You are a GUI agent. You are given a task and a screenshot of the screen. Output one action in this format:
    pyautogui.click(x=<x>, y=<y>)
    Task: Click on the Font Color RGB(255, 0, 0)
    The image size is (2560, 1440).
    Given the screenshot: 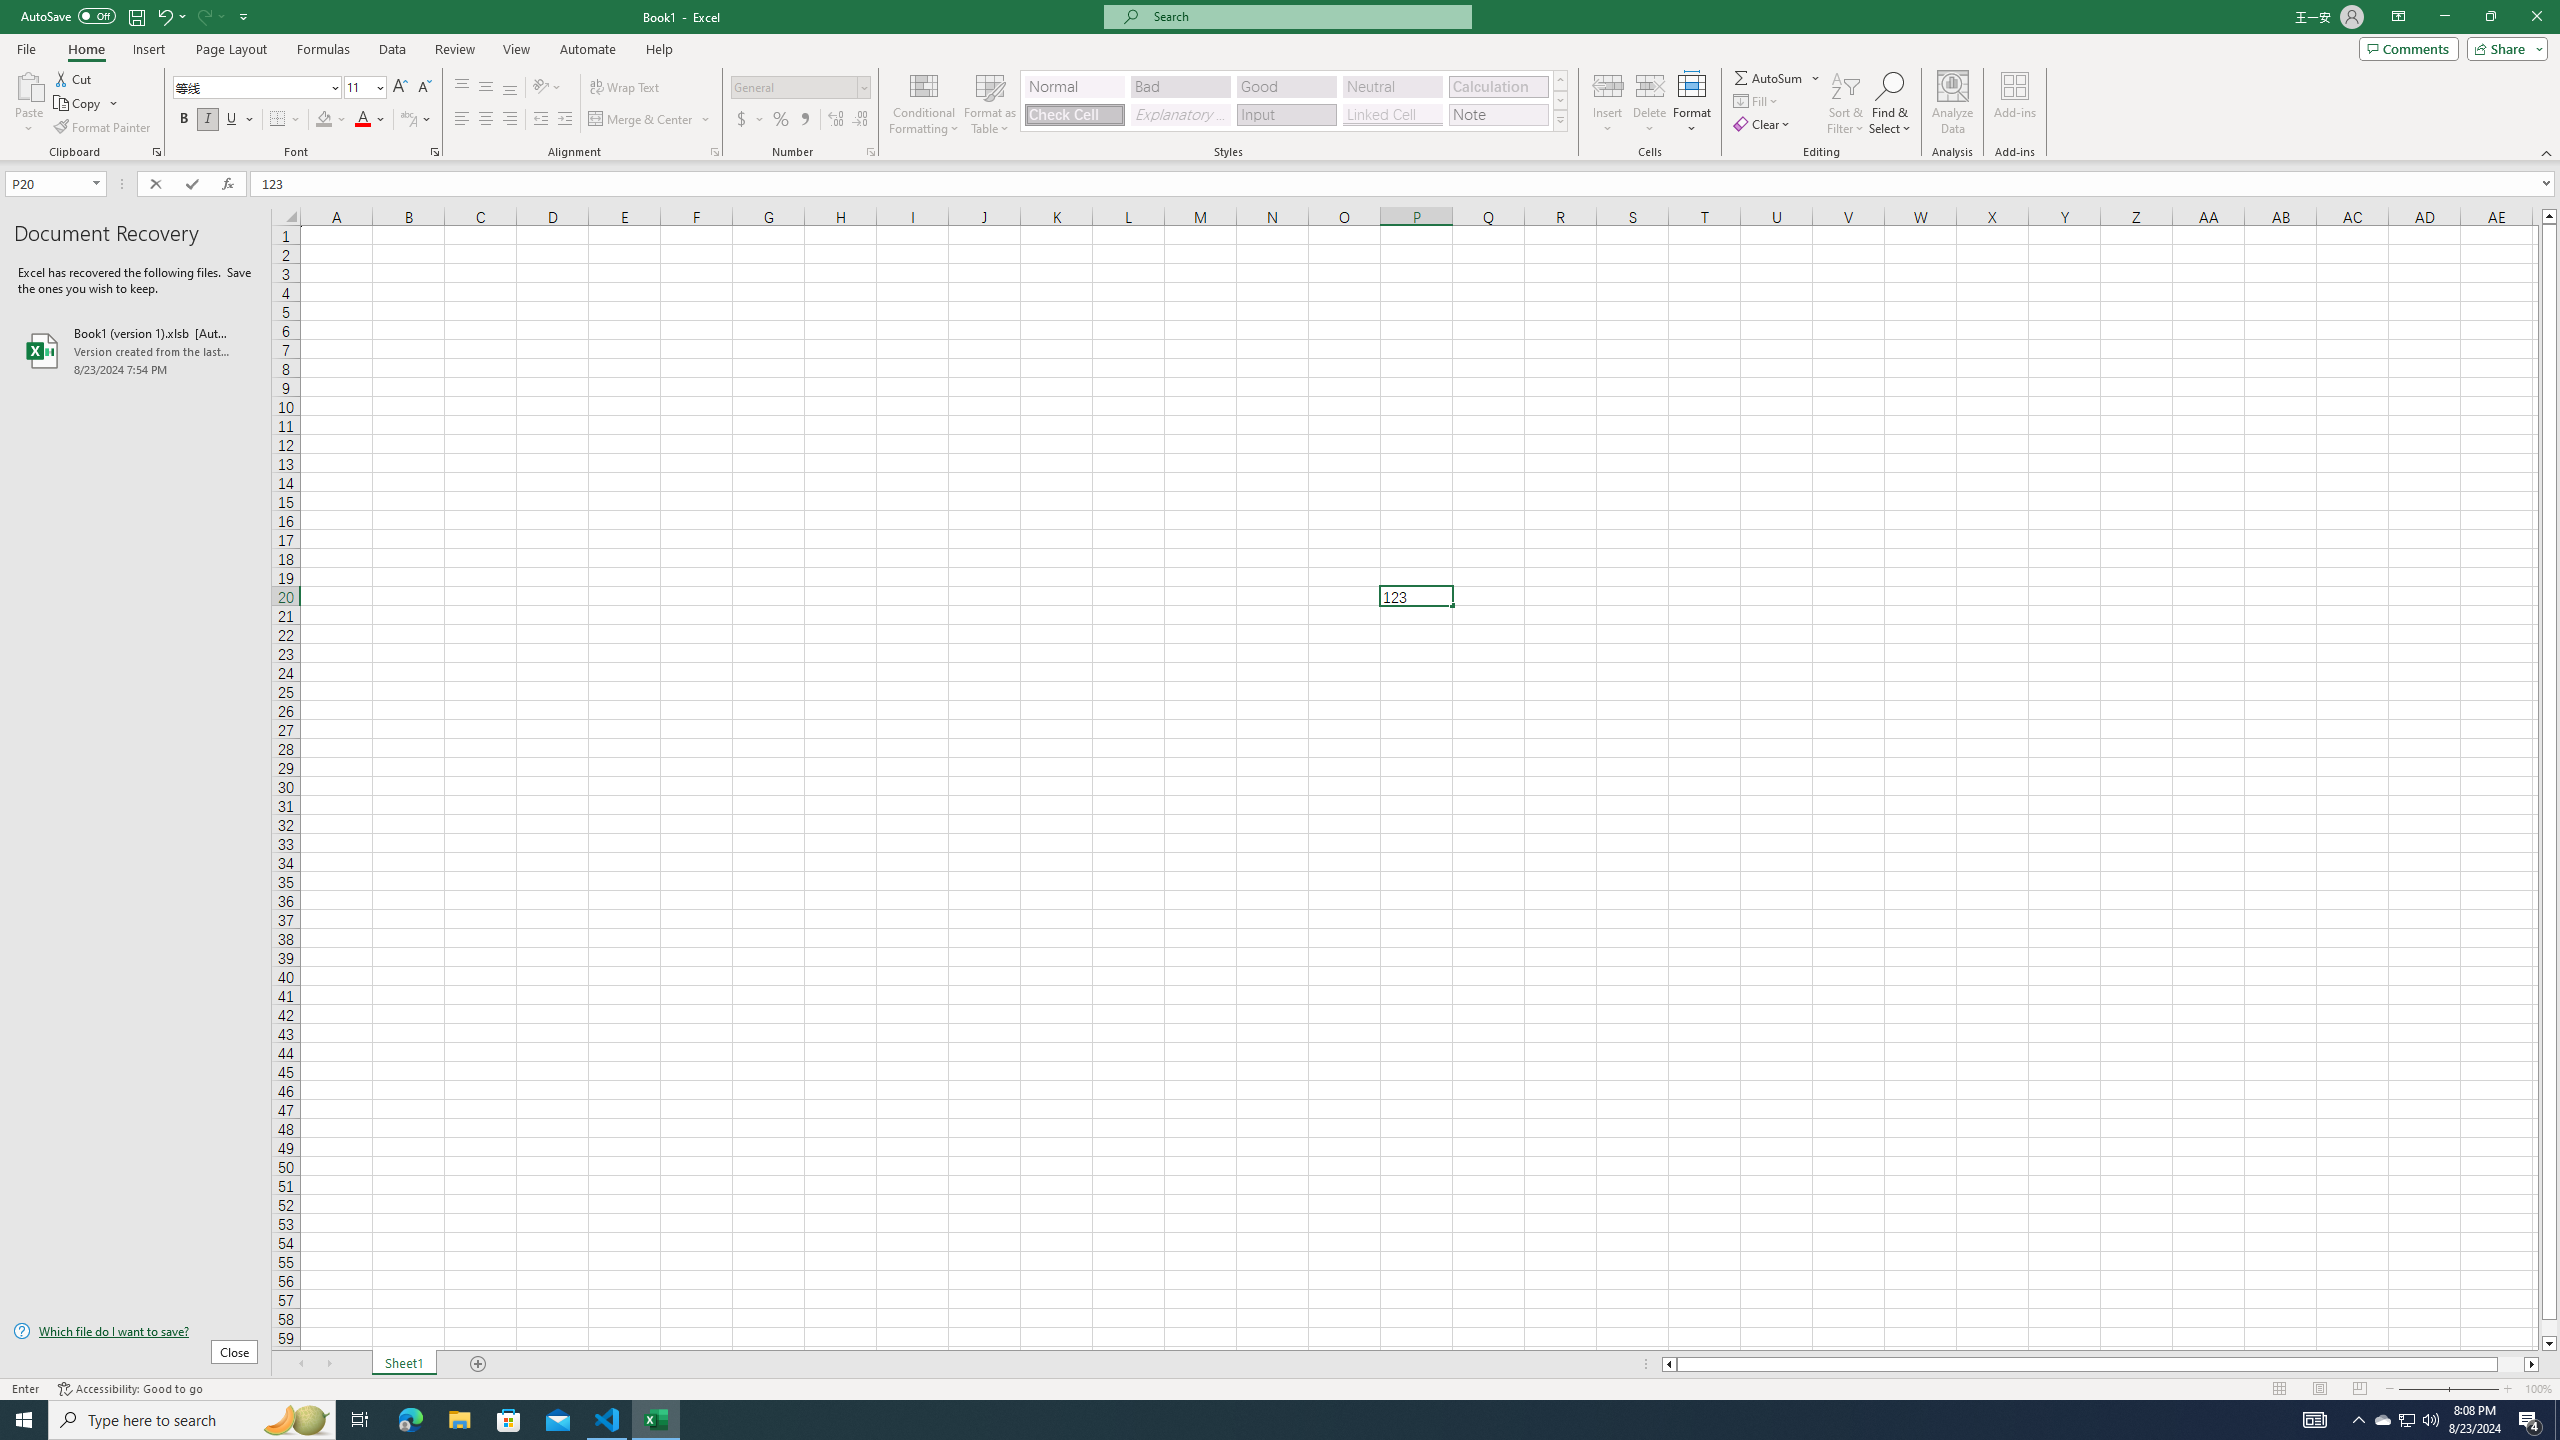 What is the action you would take?
    pyautogui.click(x=363, y=120)
    